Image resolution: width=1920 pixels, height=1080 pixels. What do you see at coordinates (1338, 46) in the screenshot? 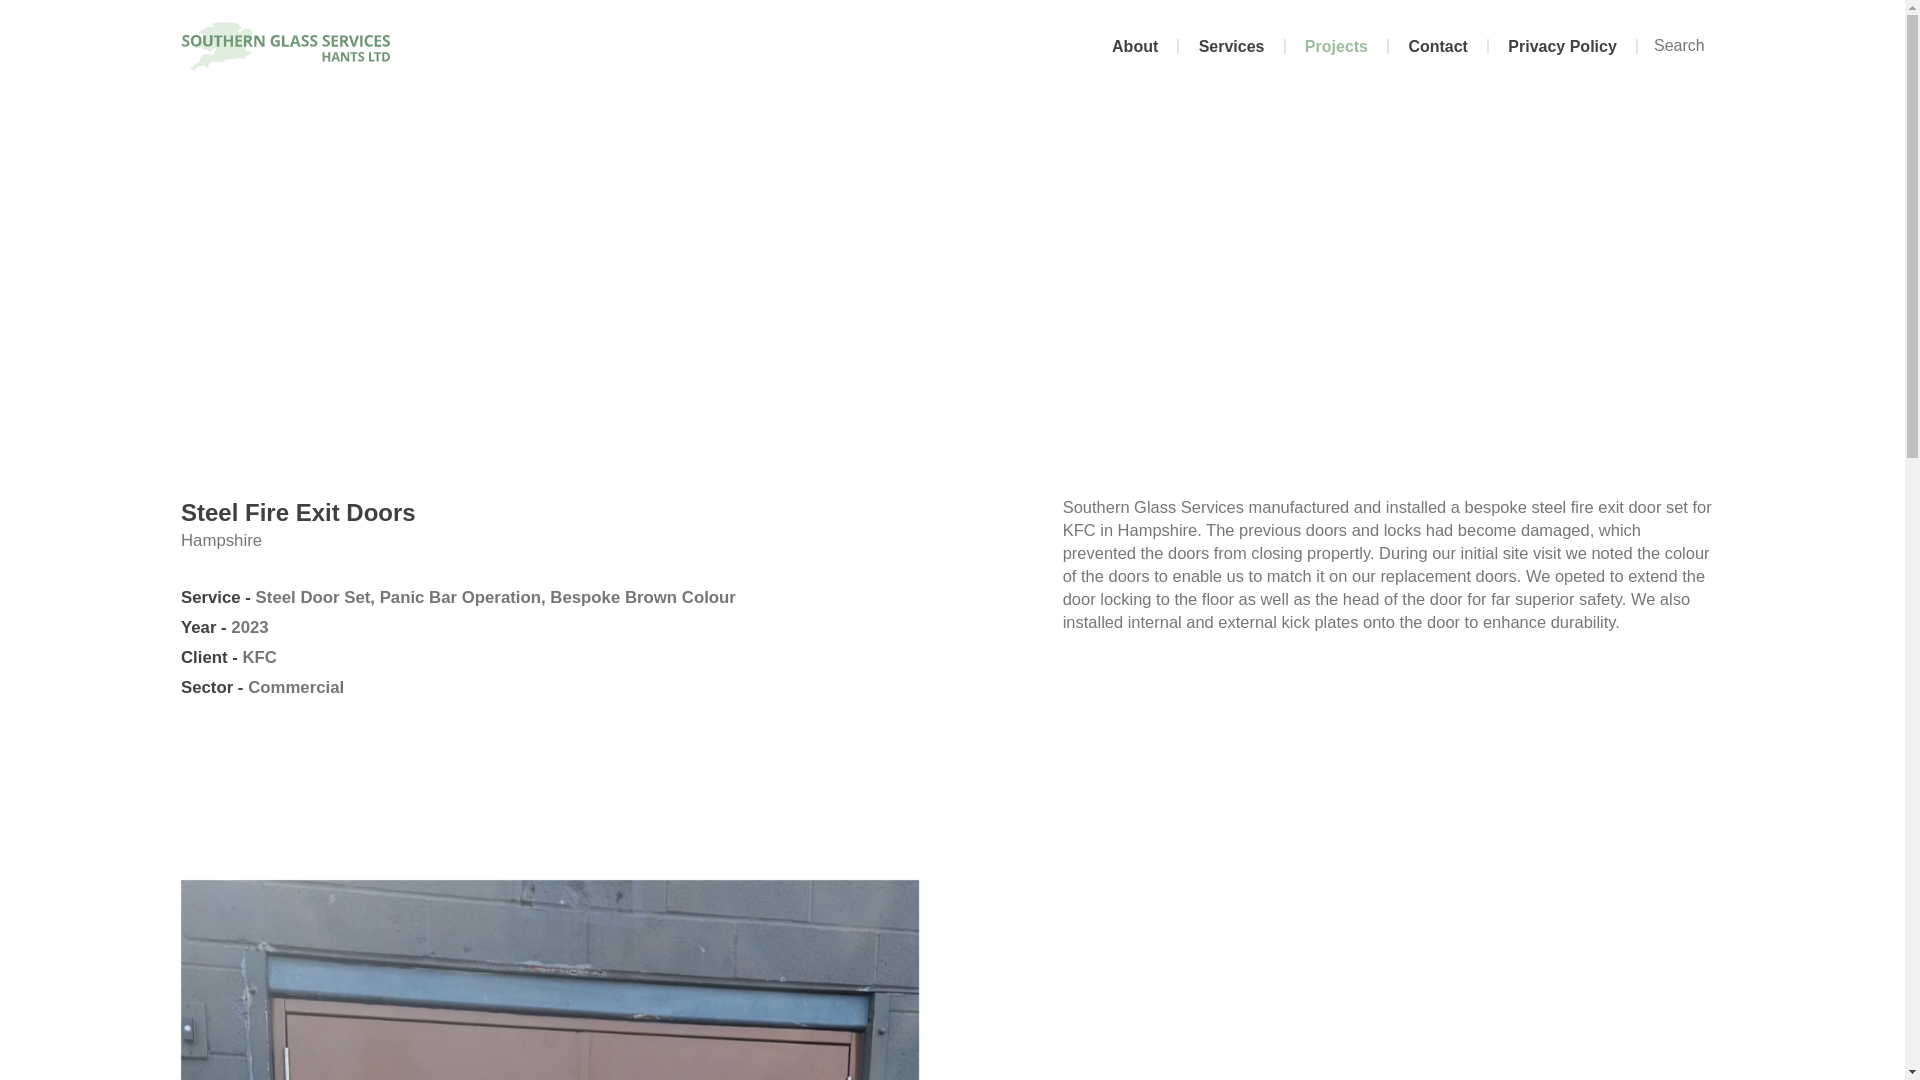
I see `Projects` at bounding box center [1338, 46].